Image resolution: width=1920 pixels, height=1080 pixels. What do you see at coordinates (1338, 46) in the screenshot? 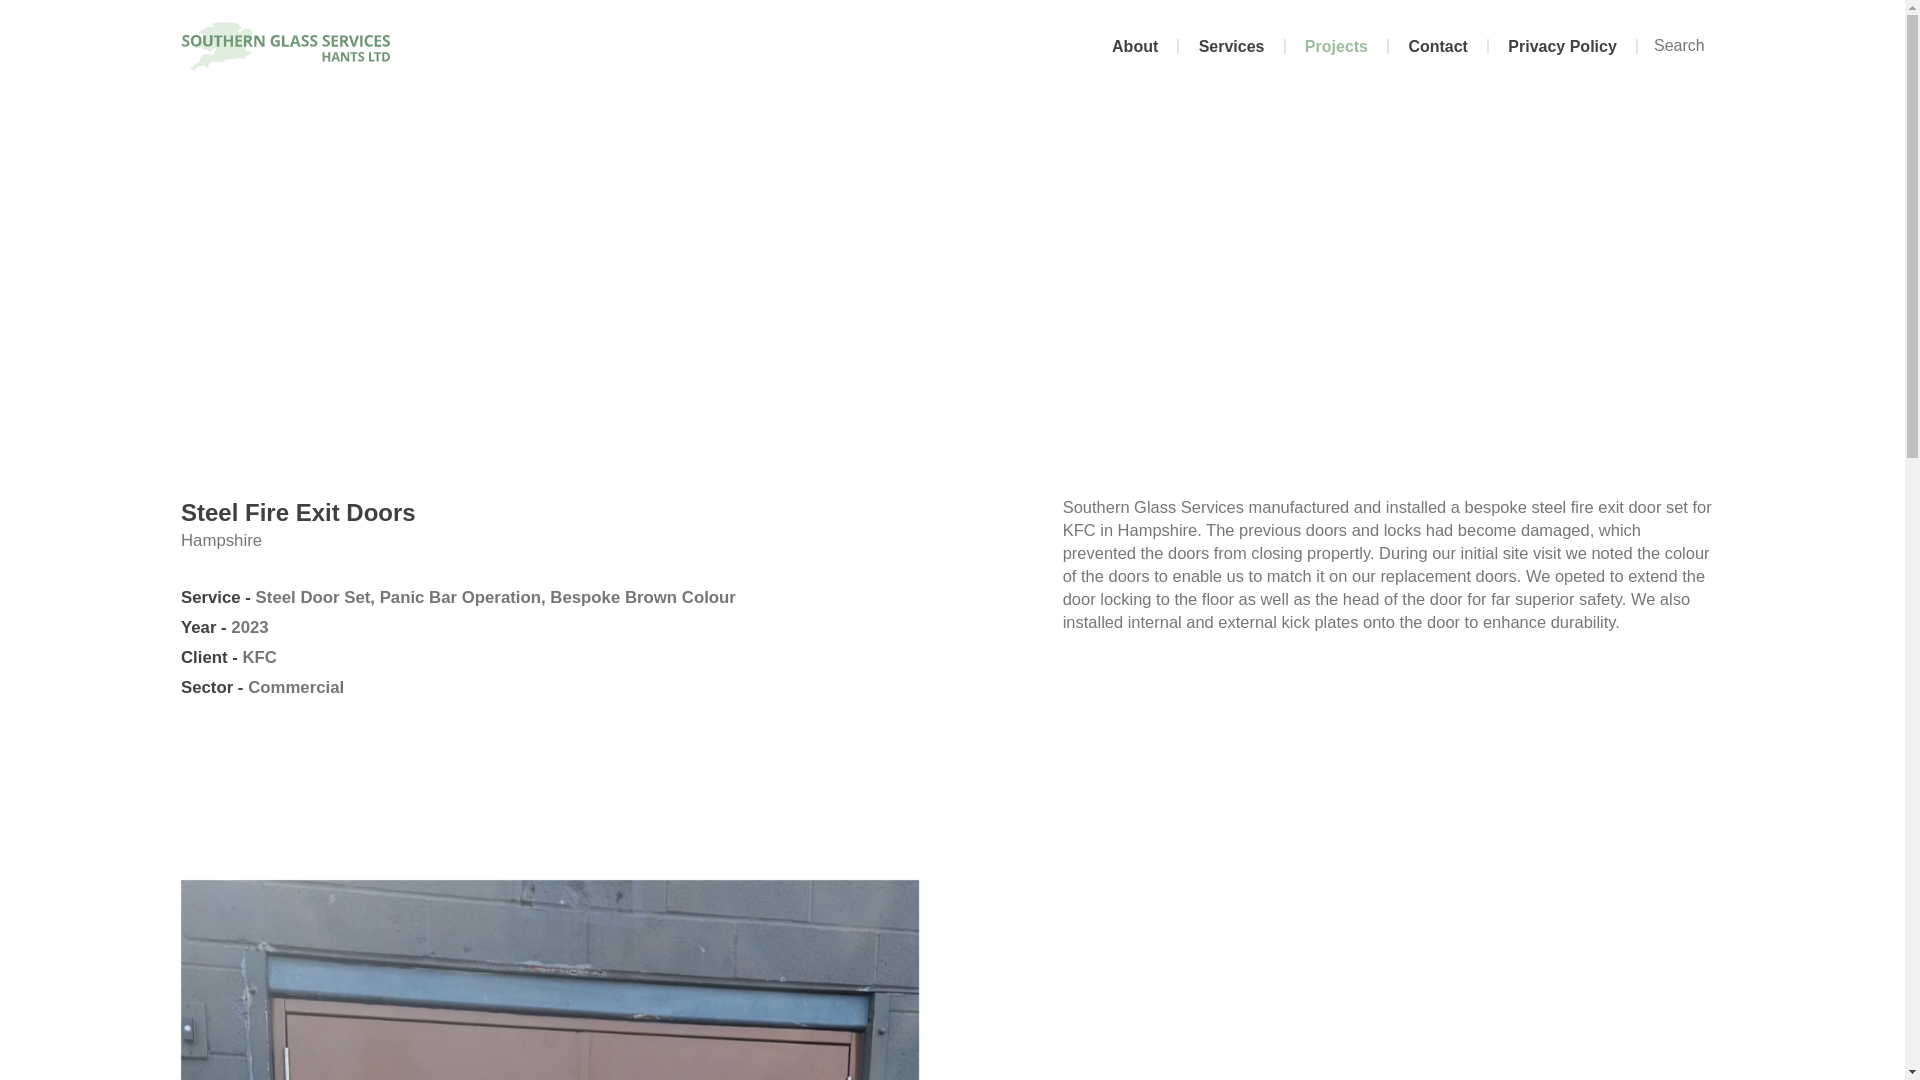
I see `Projects` at bounding box center [1338, 46].